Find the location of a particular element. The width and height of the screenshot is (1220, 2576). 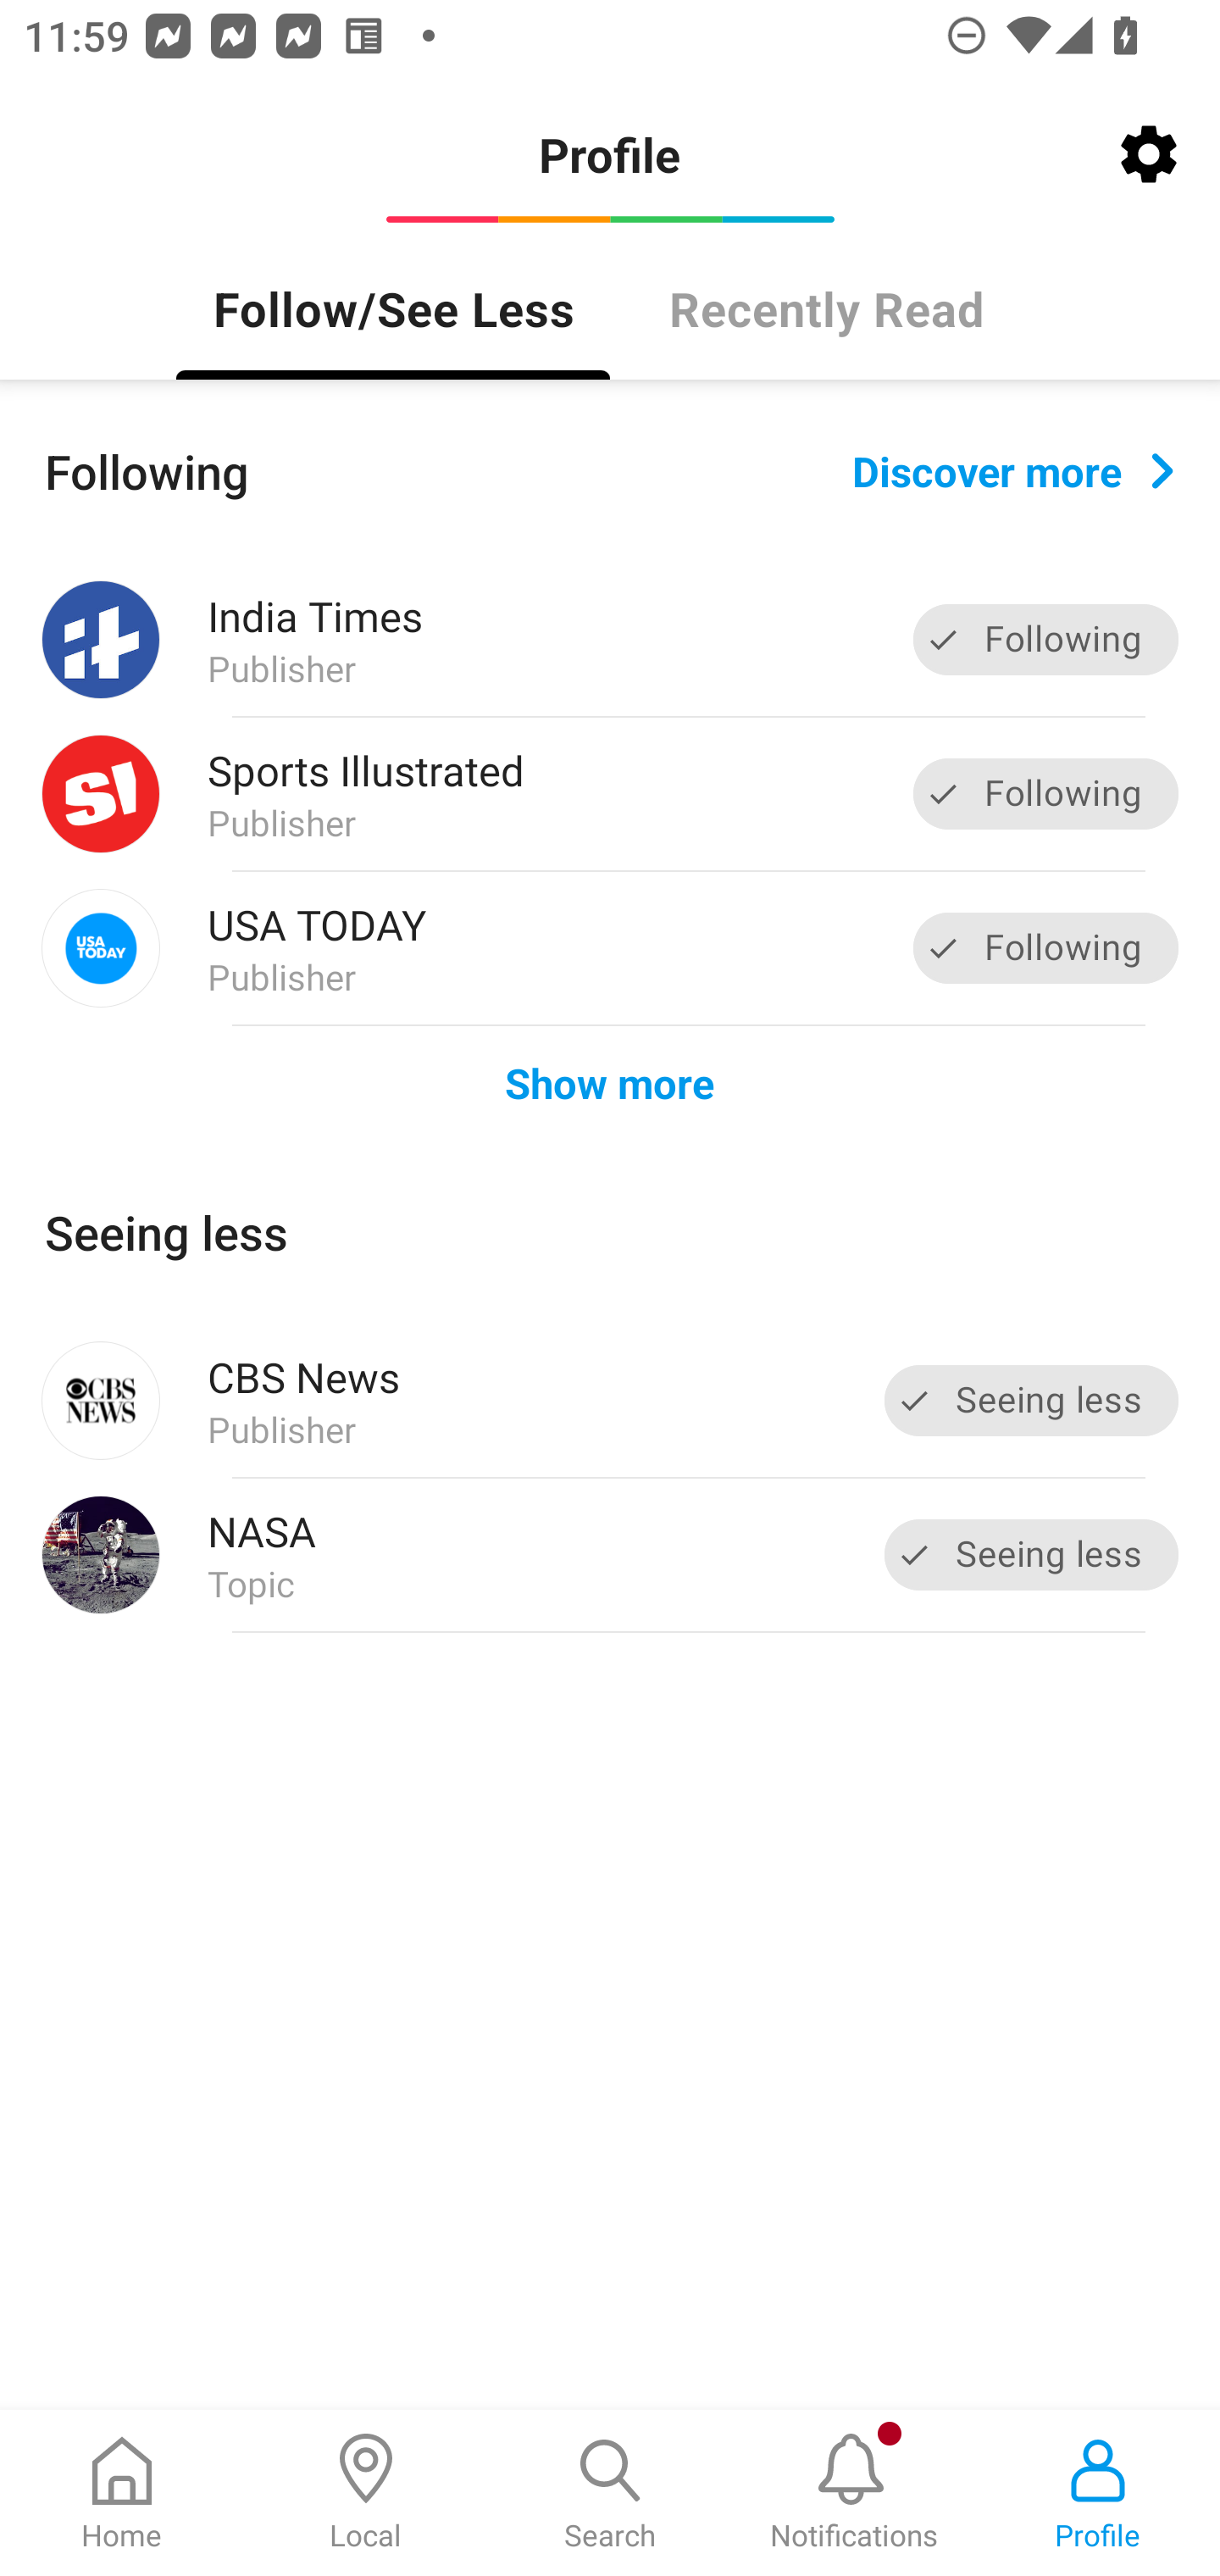

USA TODAY Publisher Following is located at coordinates (610, 947).